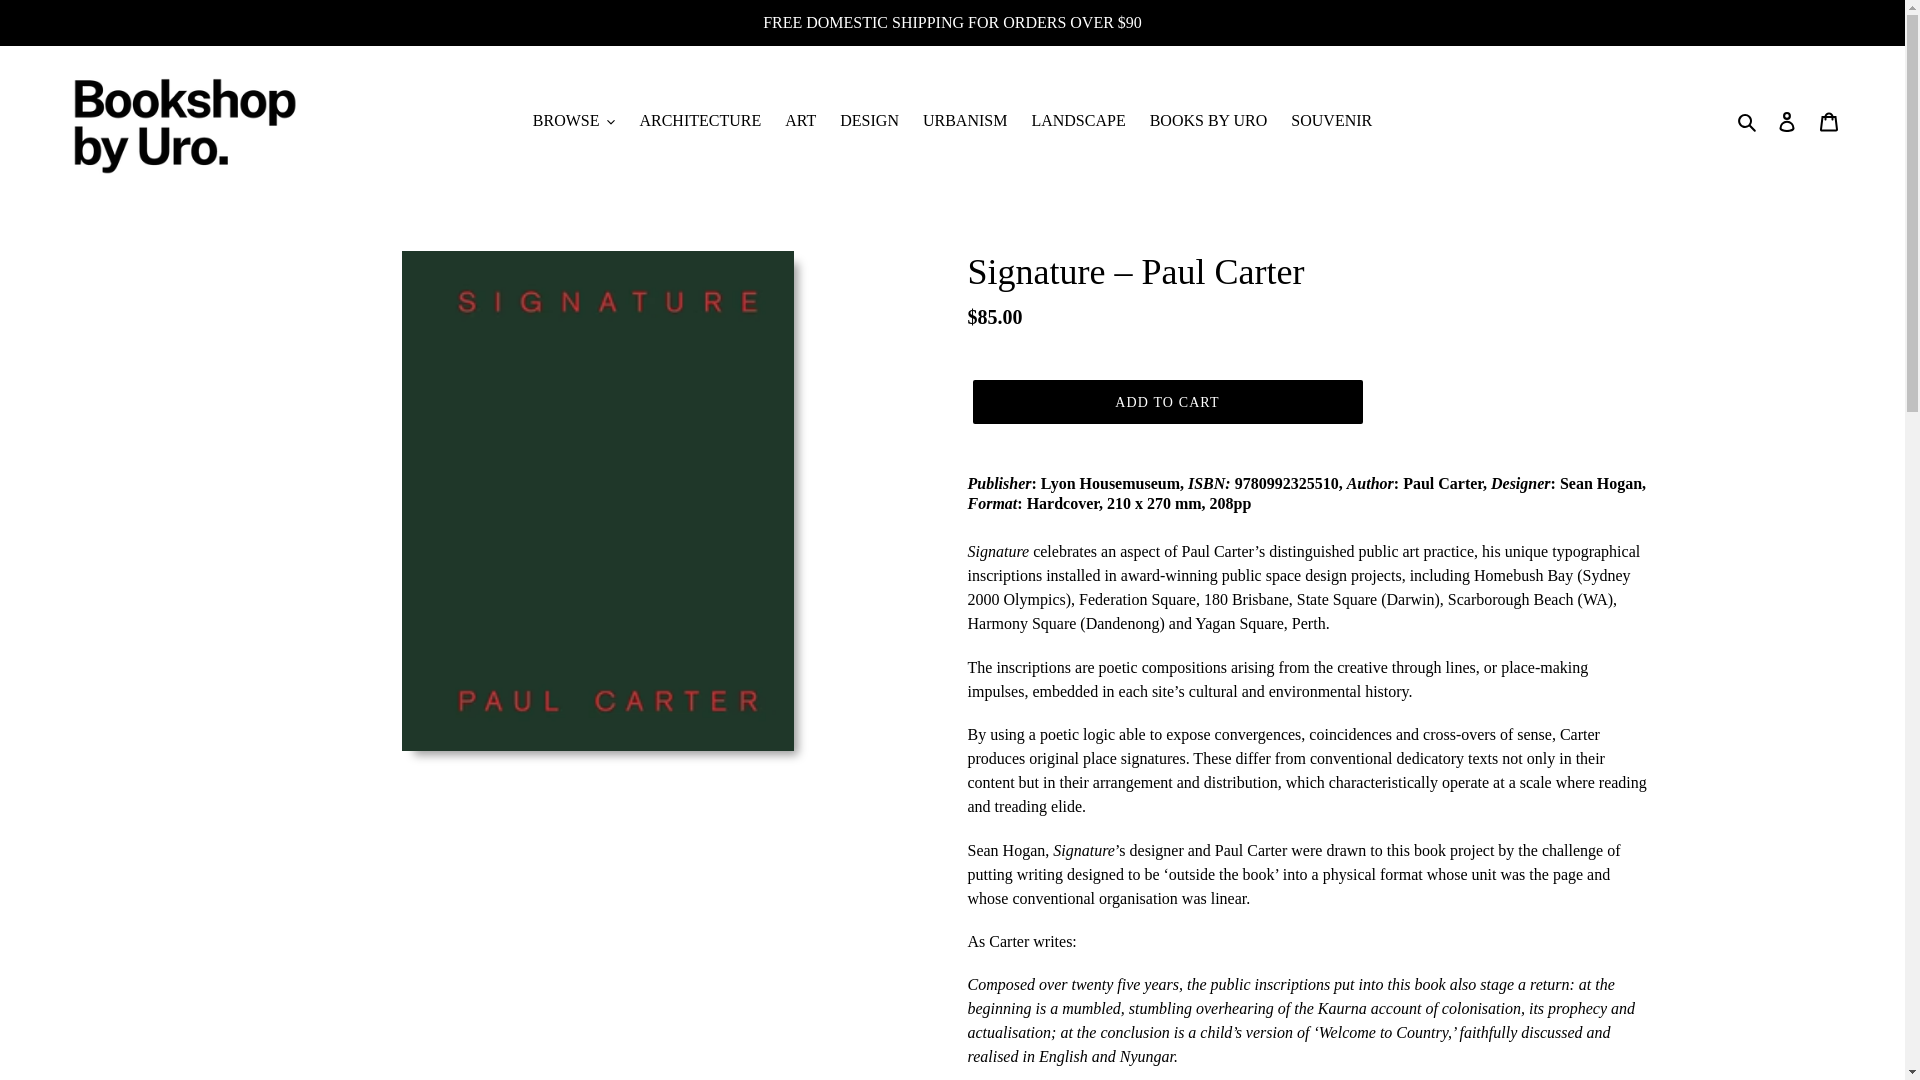 The width and height of the screenshot is (1920, 1080). Describe the element at coordinates (1748, 120) in the screenshot. I see `Search` at that location.